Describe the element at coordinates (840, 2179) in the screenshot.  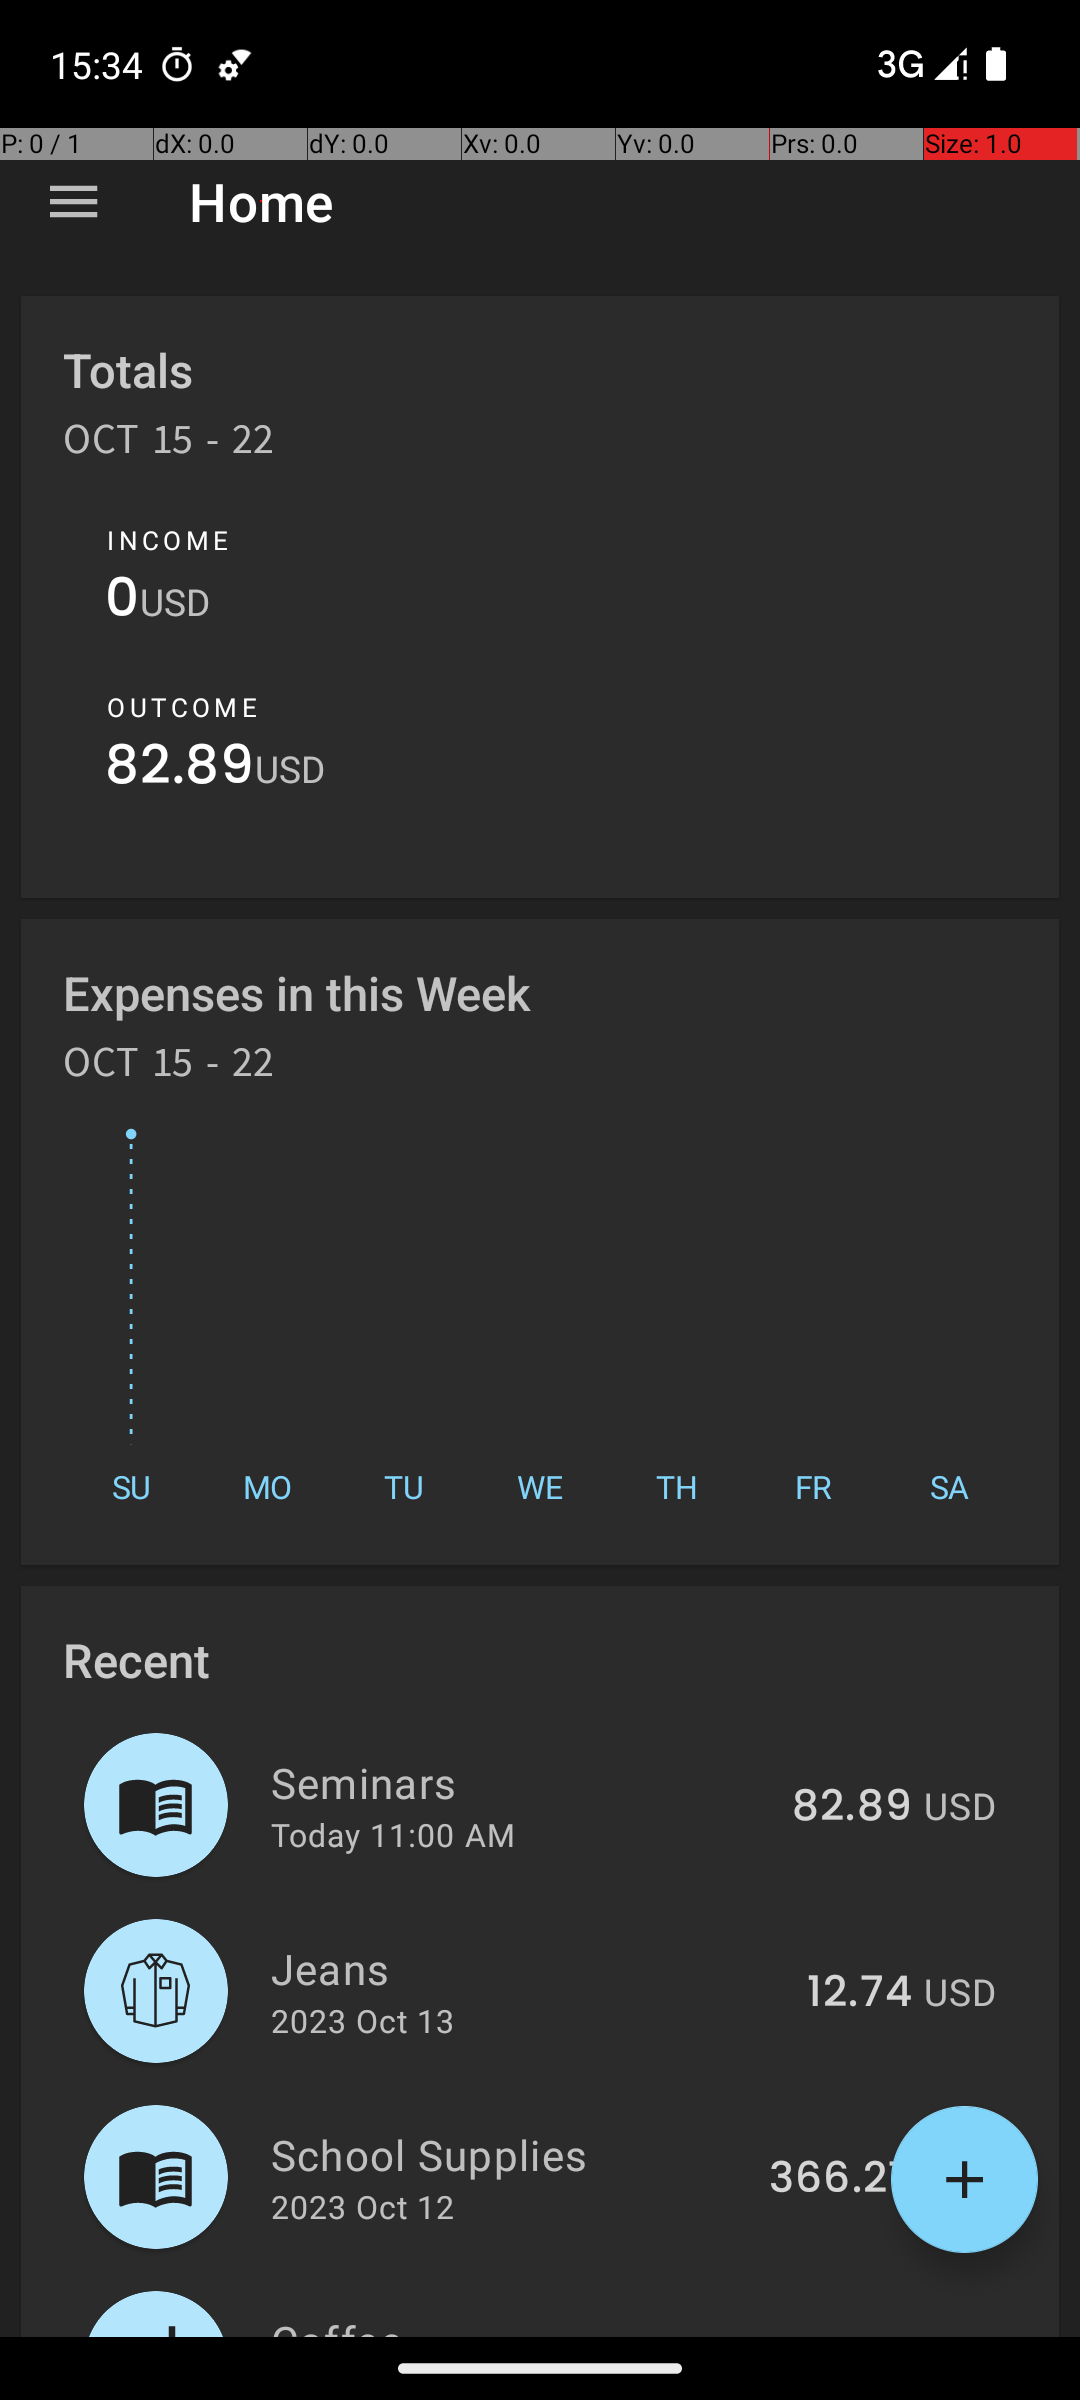
I see `366.27` at that location.